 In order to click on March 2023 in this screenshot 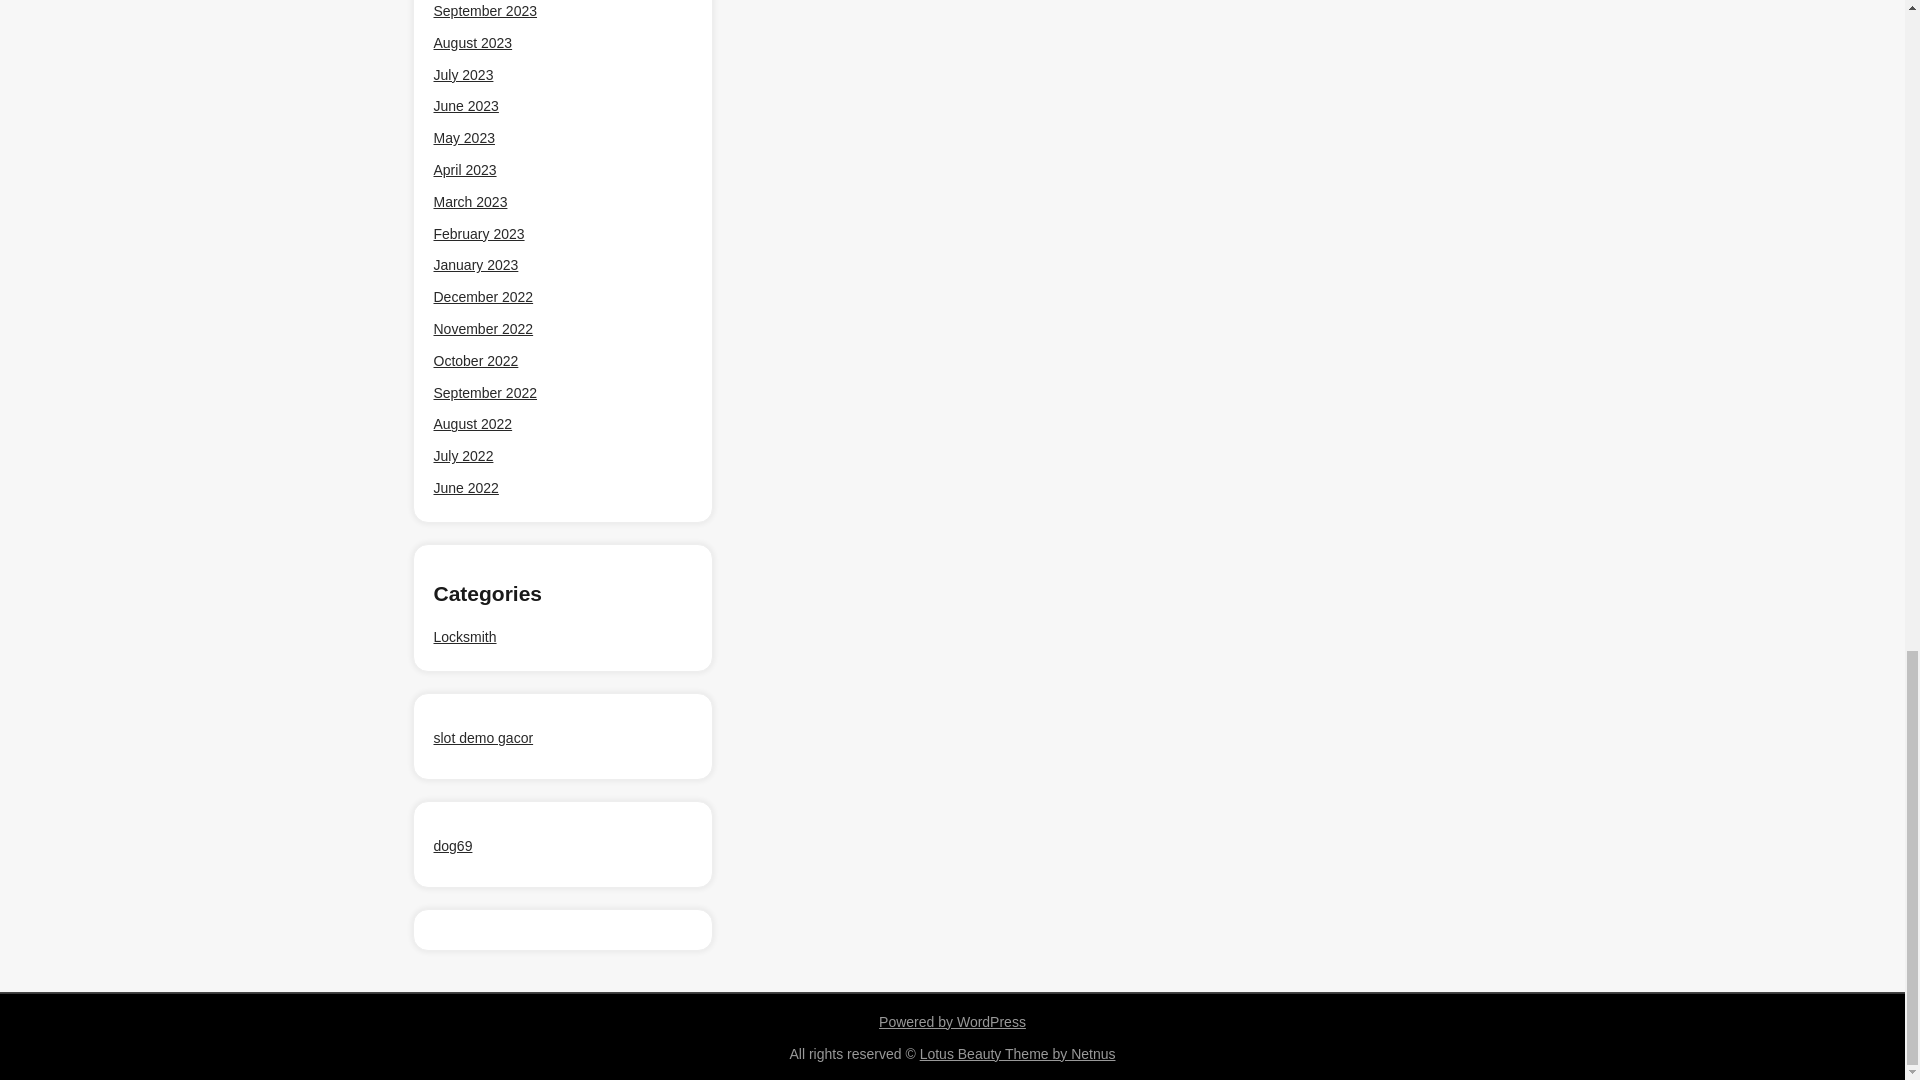, I will do `click(470, 202)`.